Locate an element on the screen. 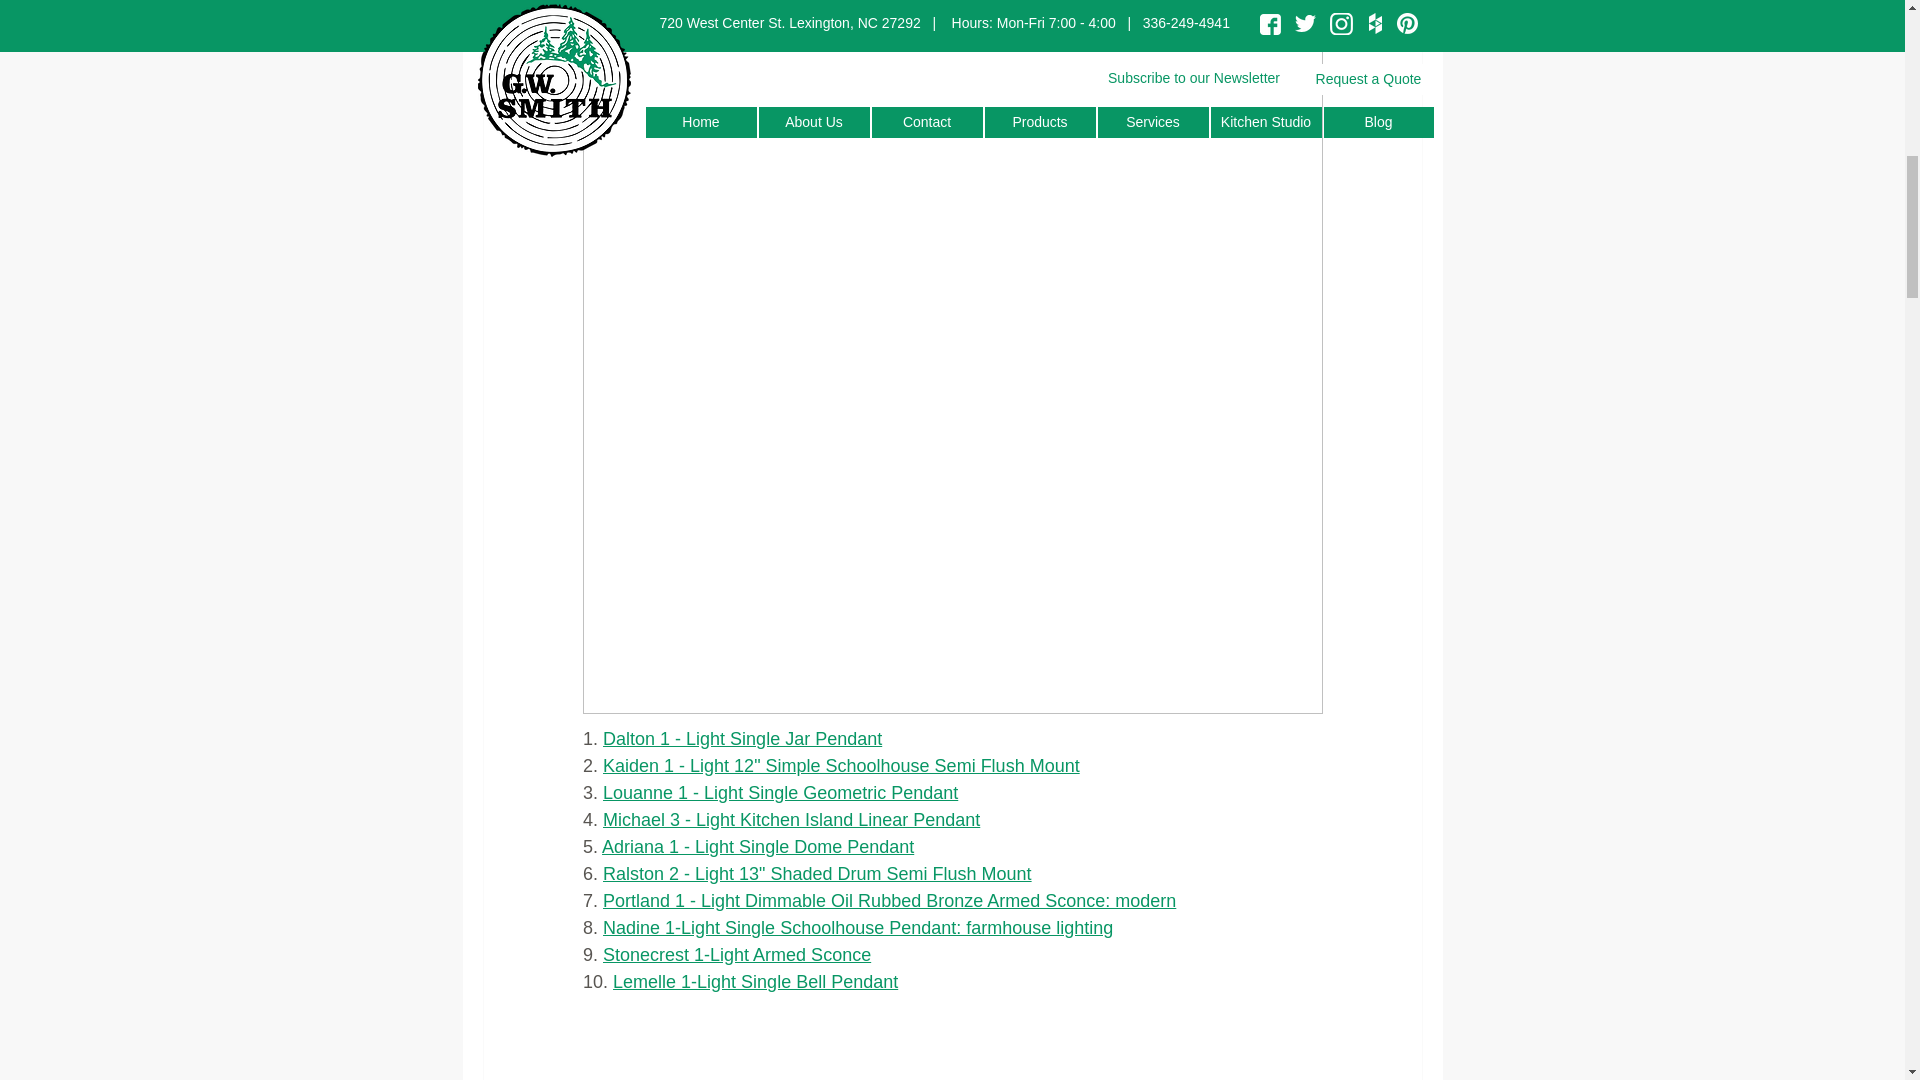 This screenshot has height=1080, width=1920. Michael 3 - Light Kitchen Island Linear Pendant is located at coordinates (790, 820).